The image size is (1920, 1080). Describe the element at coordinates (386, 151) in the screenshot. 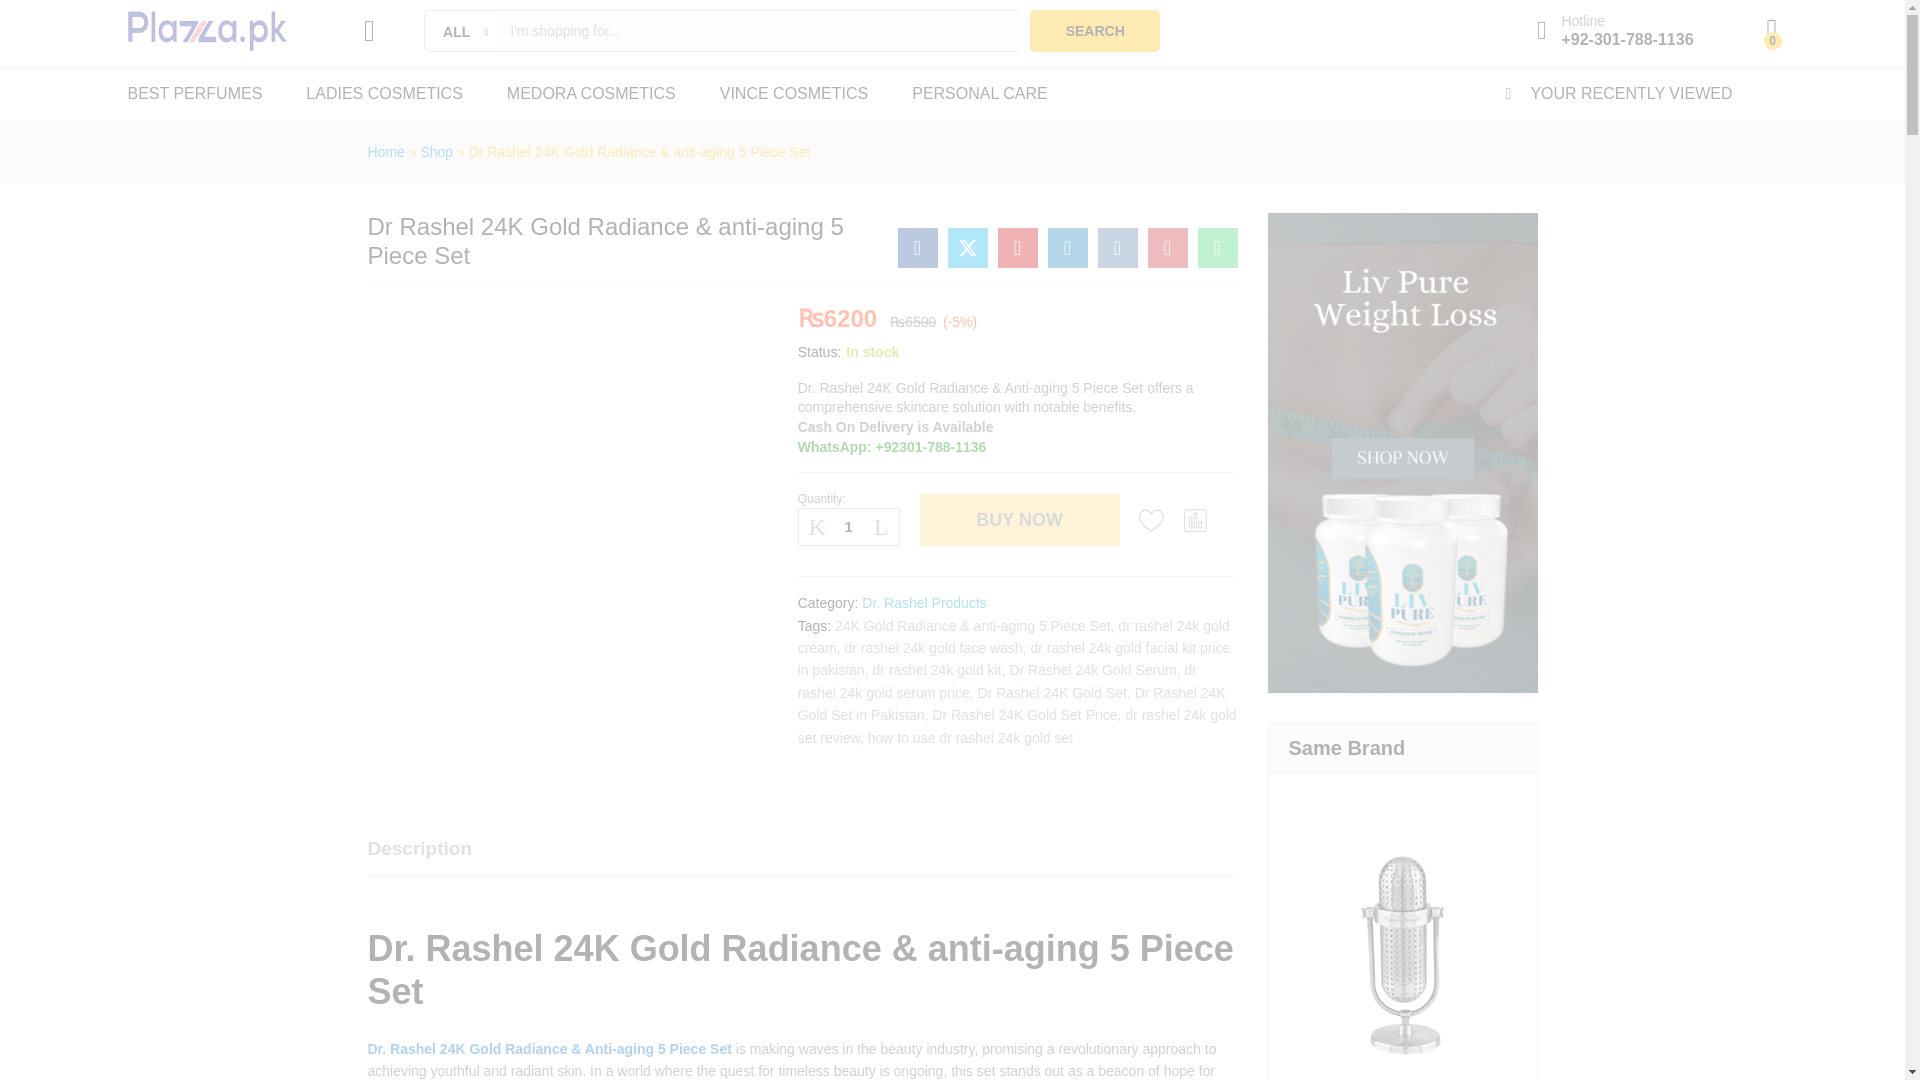

I see `Home` at that location.